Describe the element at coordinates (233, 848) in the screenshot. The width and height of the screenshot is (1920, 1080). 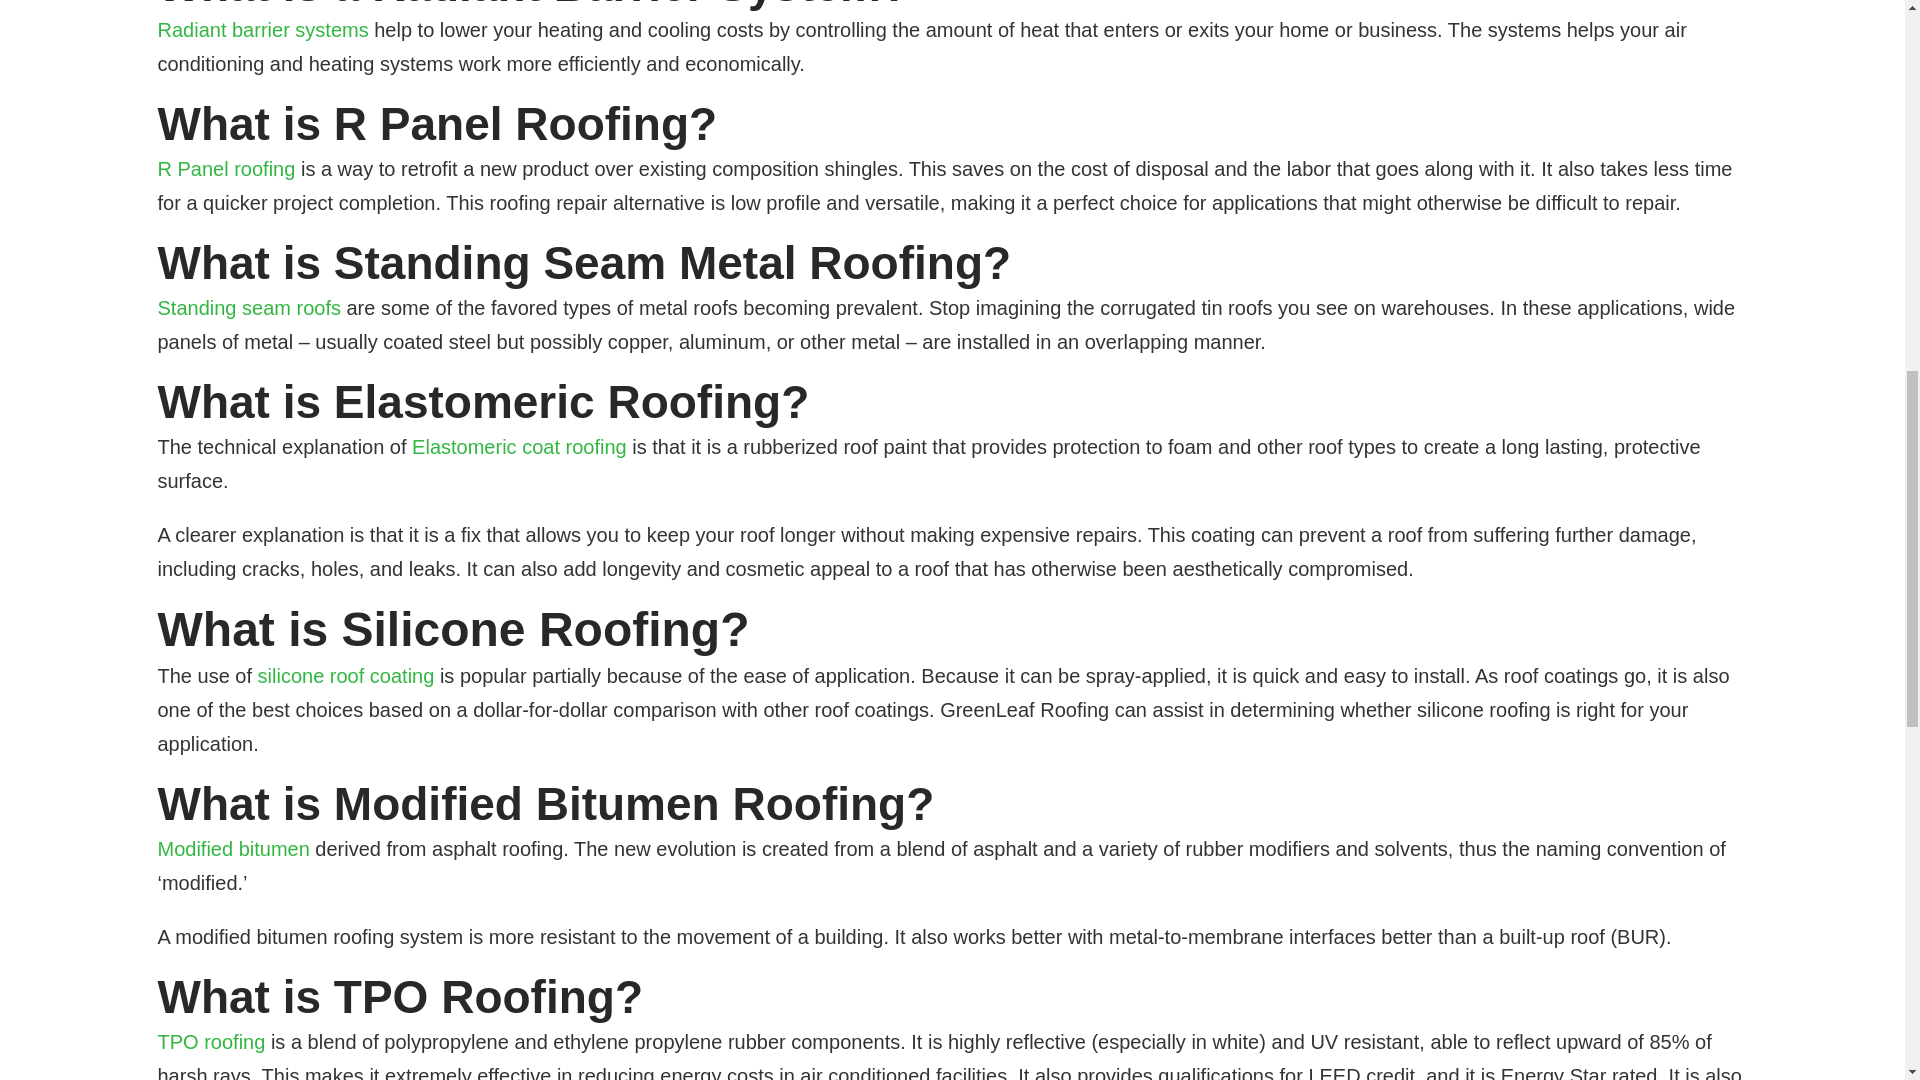
I see `Modified bitumen` at that location.